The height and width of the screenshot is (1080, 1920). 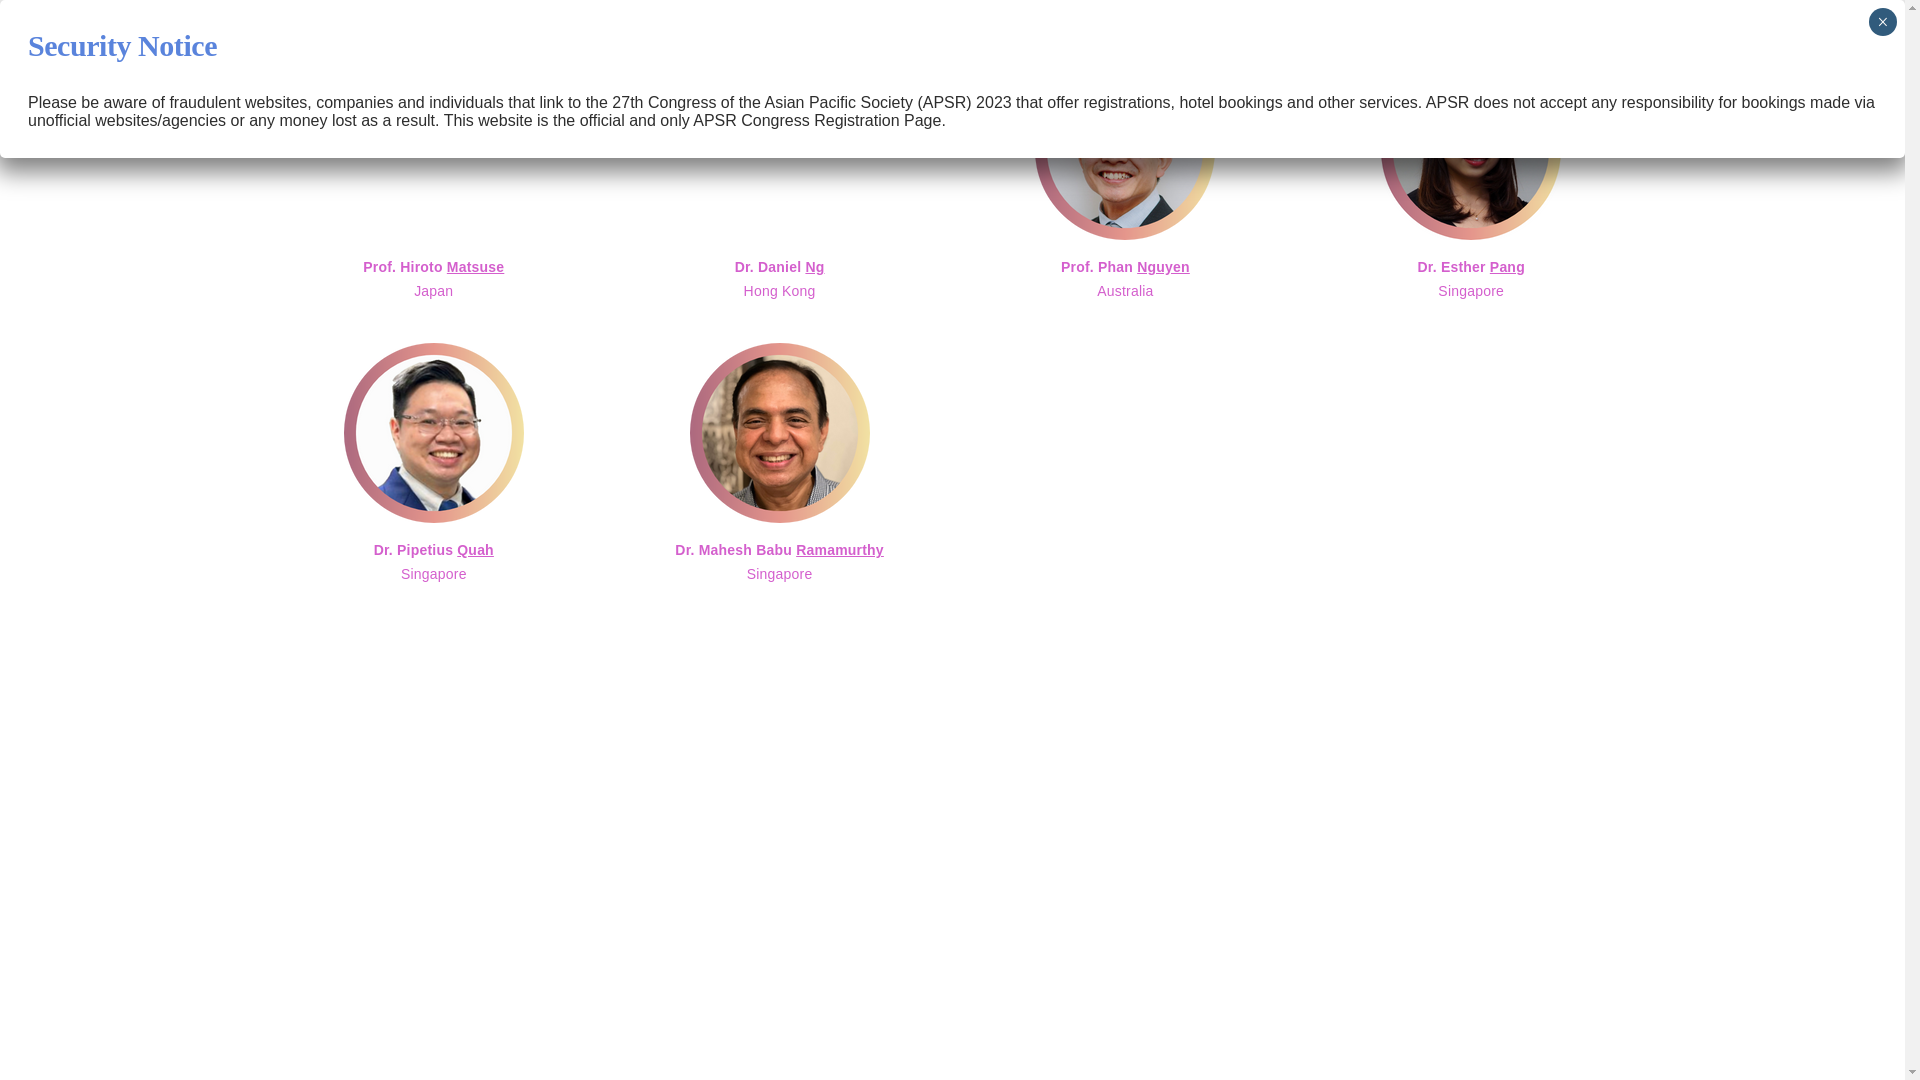 What do you see at coordinates (779, 191) in the screenshot?
I see `Dr. Mahesh Babu Ramamurthy` at bounding box center [779, 191].